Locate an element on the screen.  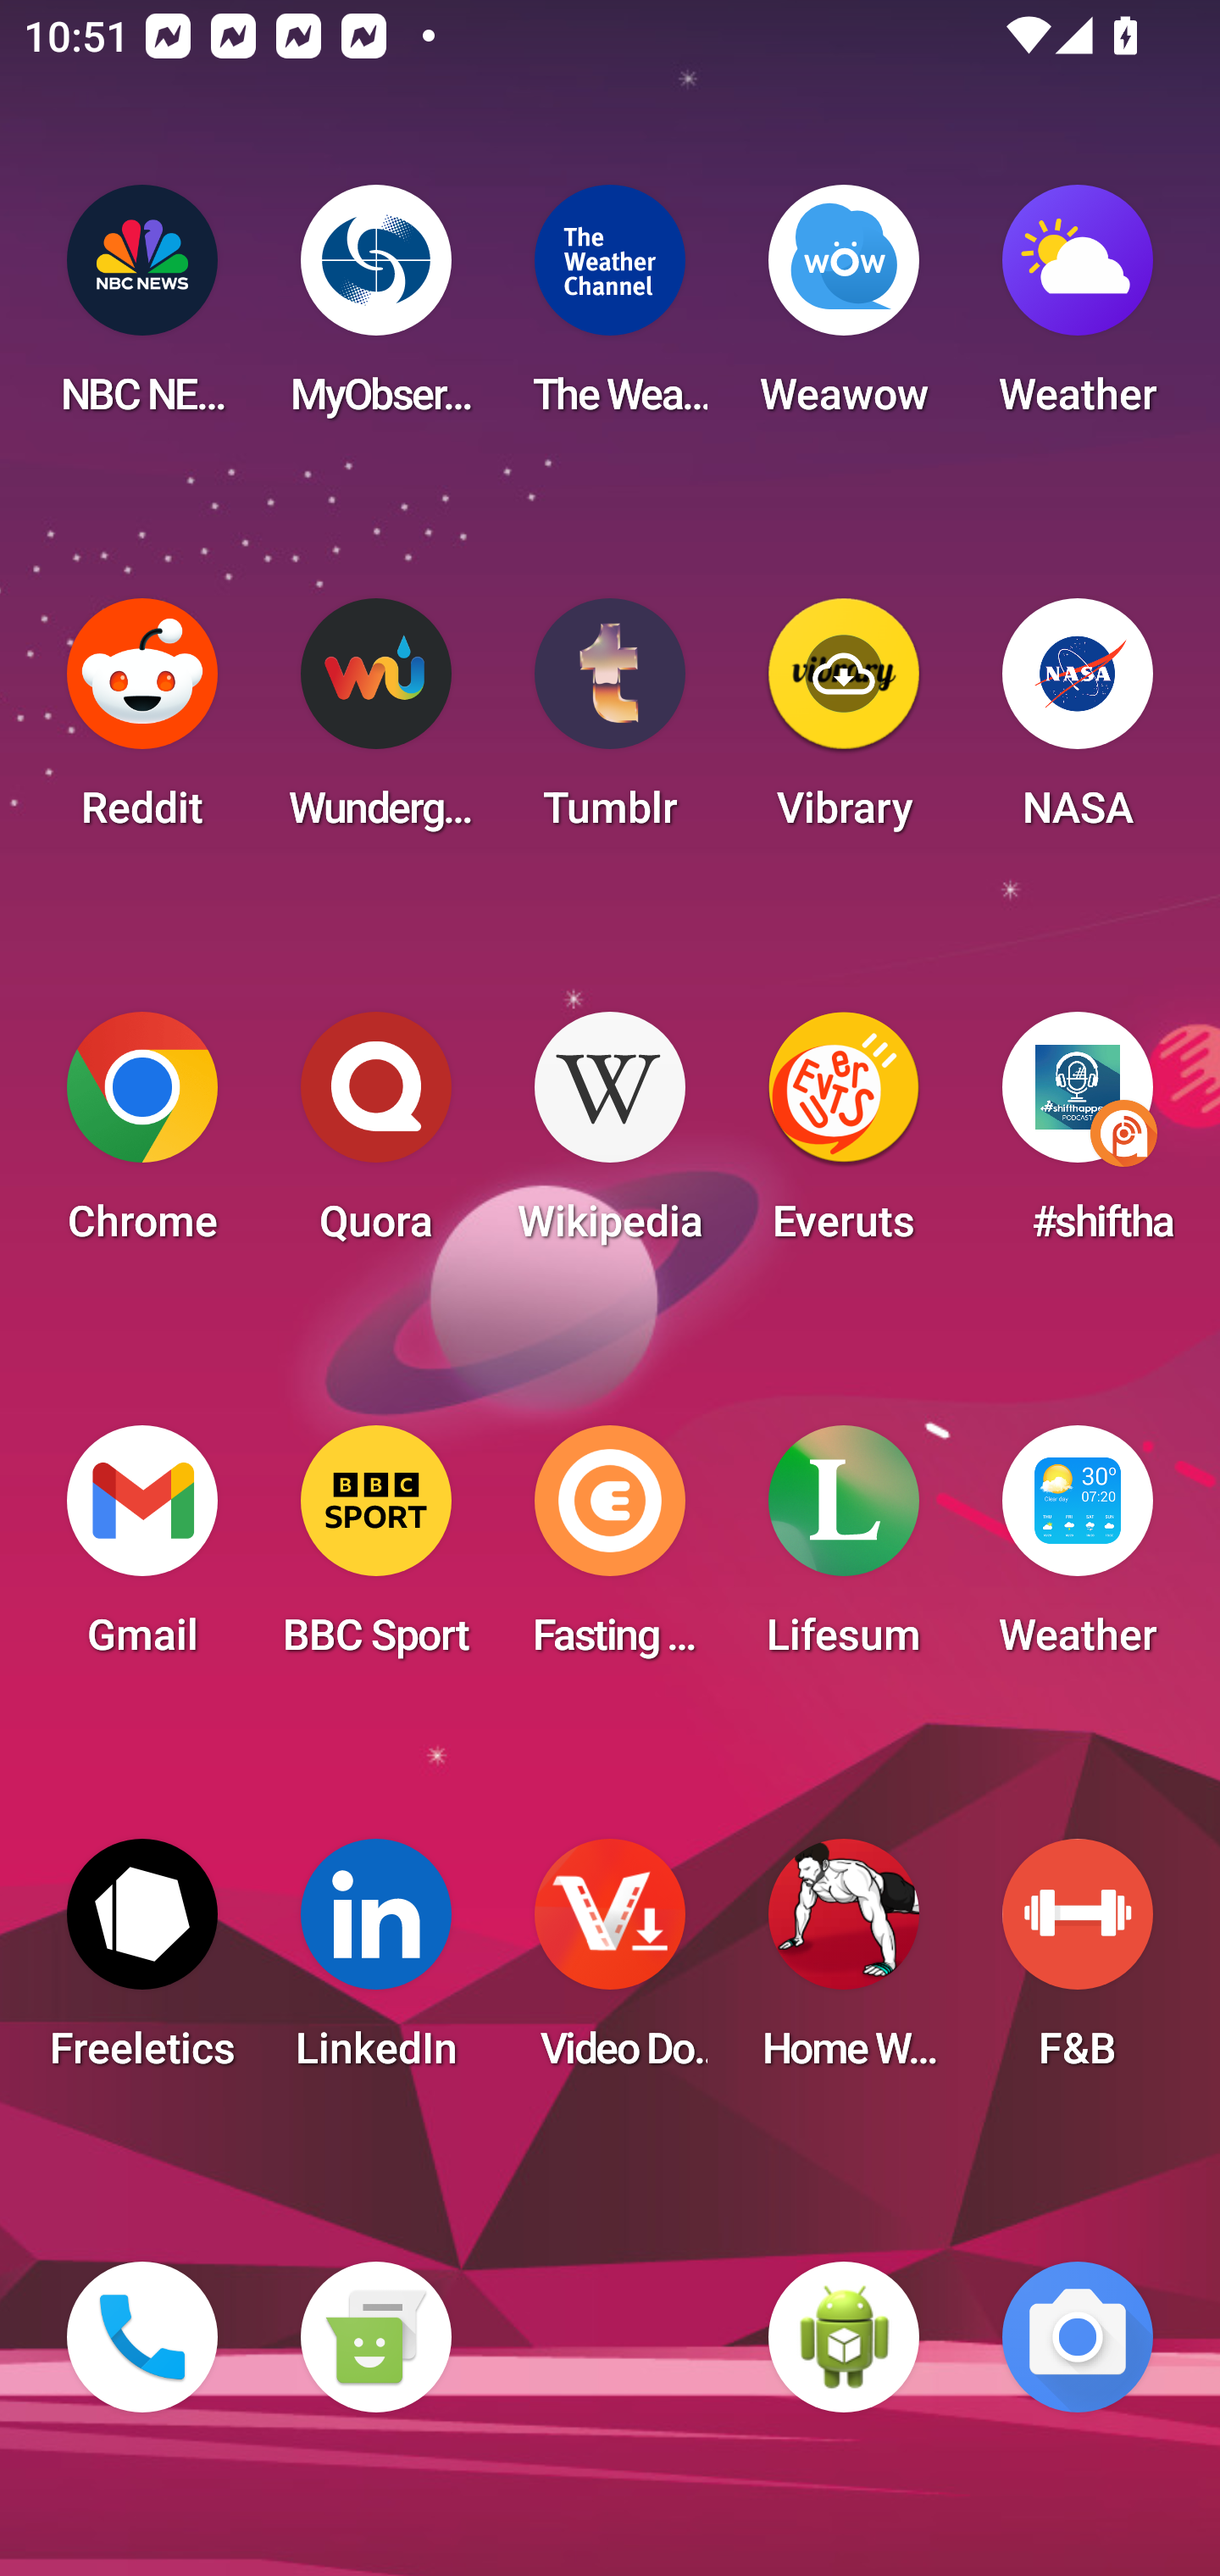
MyObservatory is located at coordinates (375, 310).